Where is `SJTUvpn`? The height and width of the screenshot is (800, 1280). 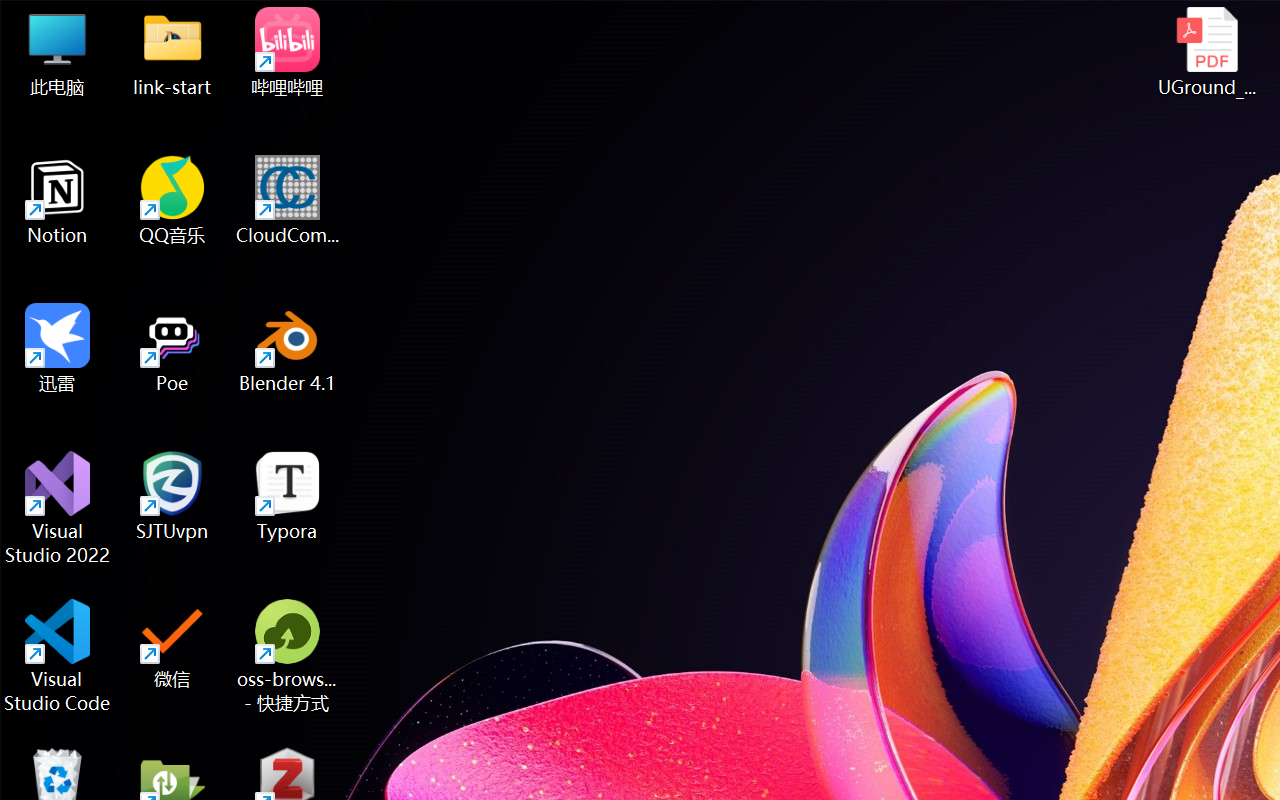 SJTUvpn is located at coordinates (172, 496).